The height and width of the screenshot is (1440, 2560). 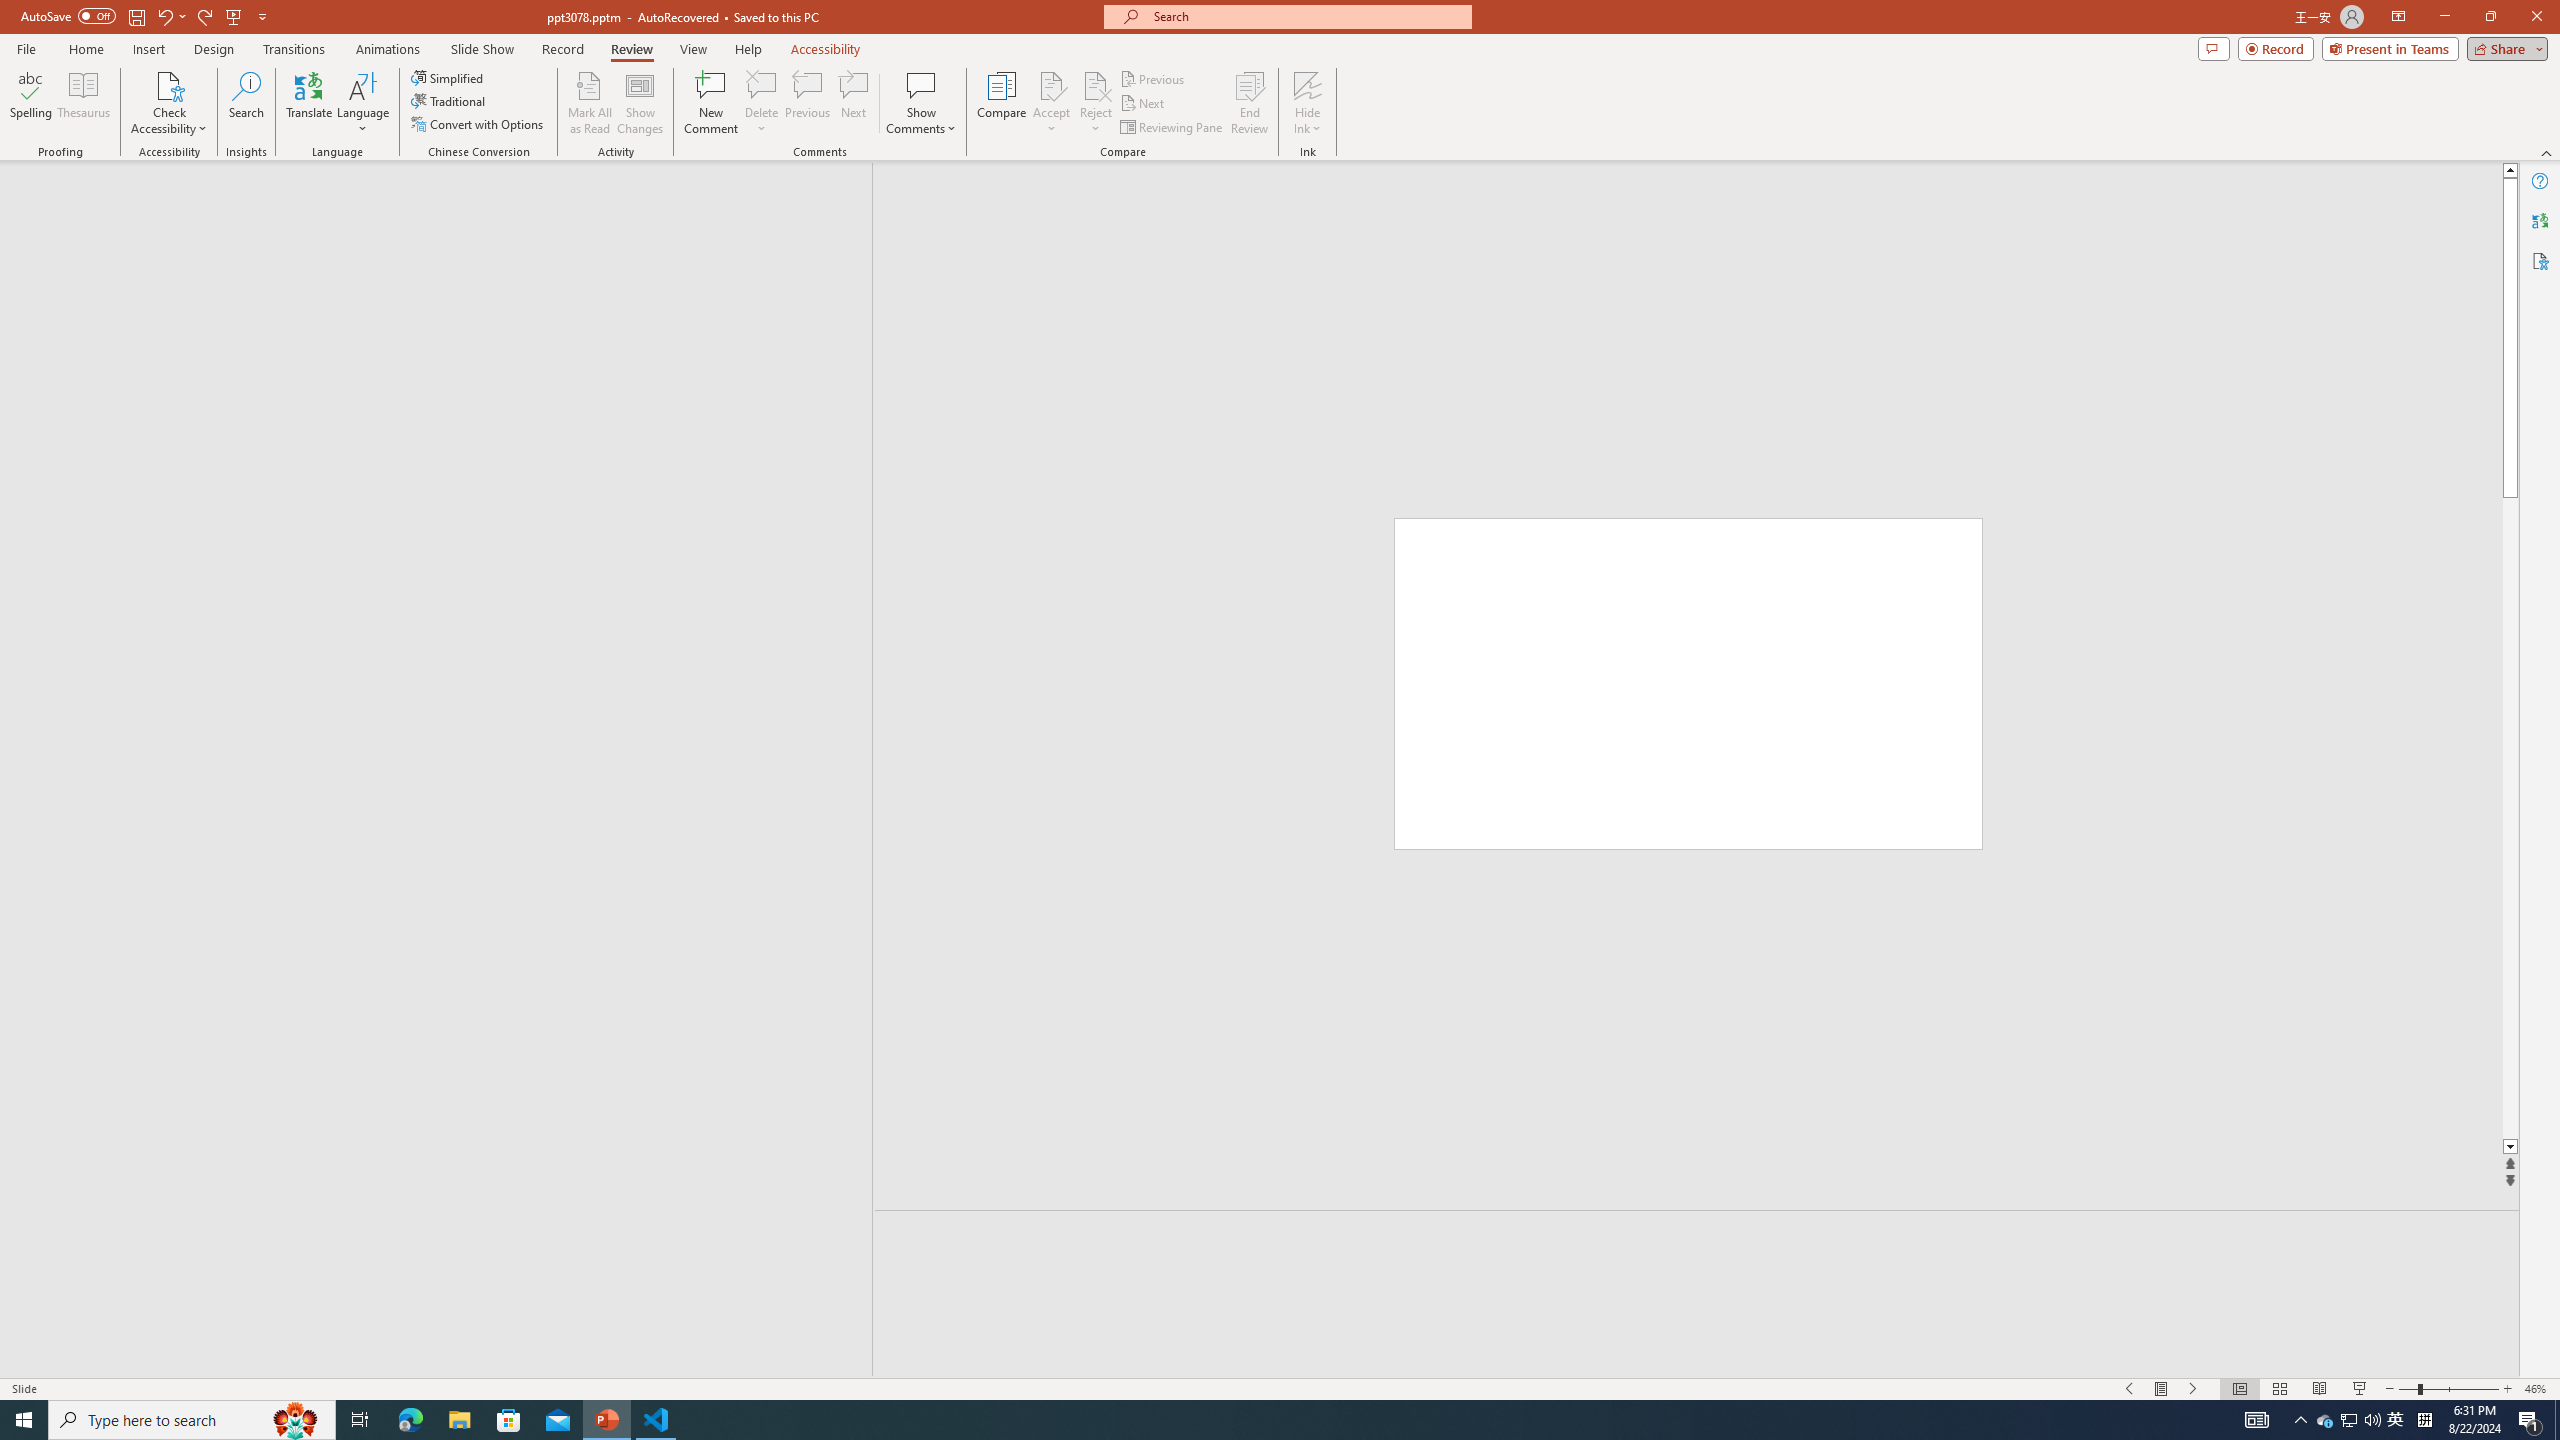 What do you see at coordinates (1002, 103) in the screenshot?
I see `Compare` at bounding box center [1002, 103].